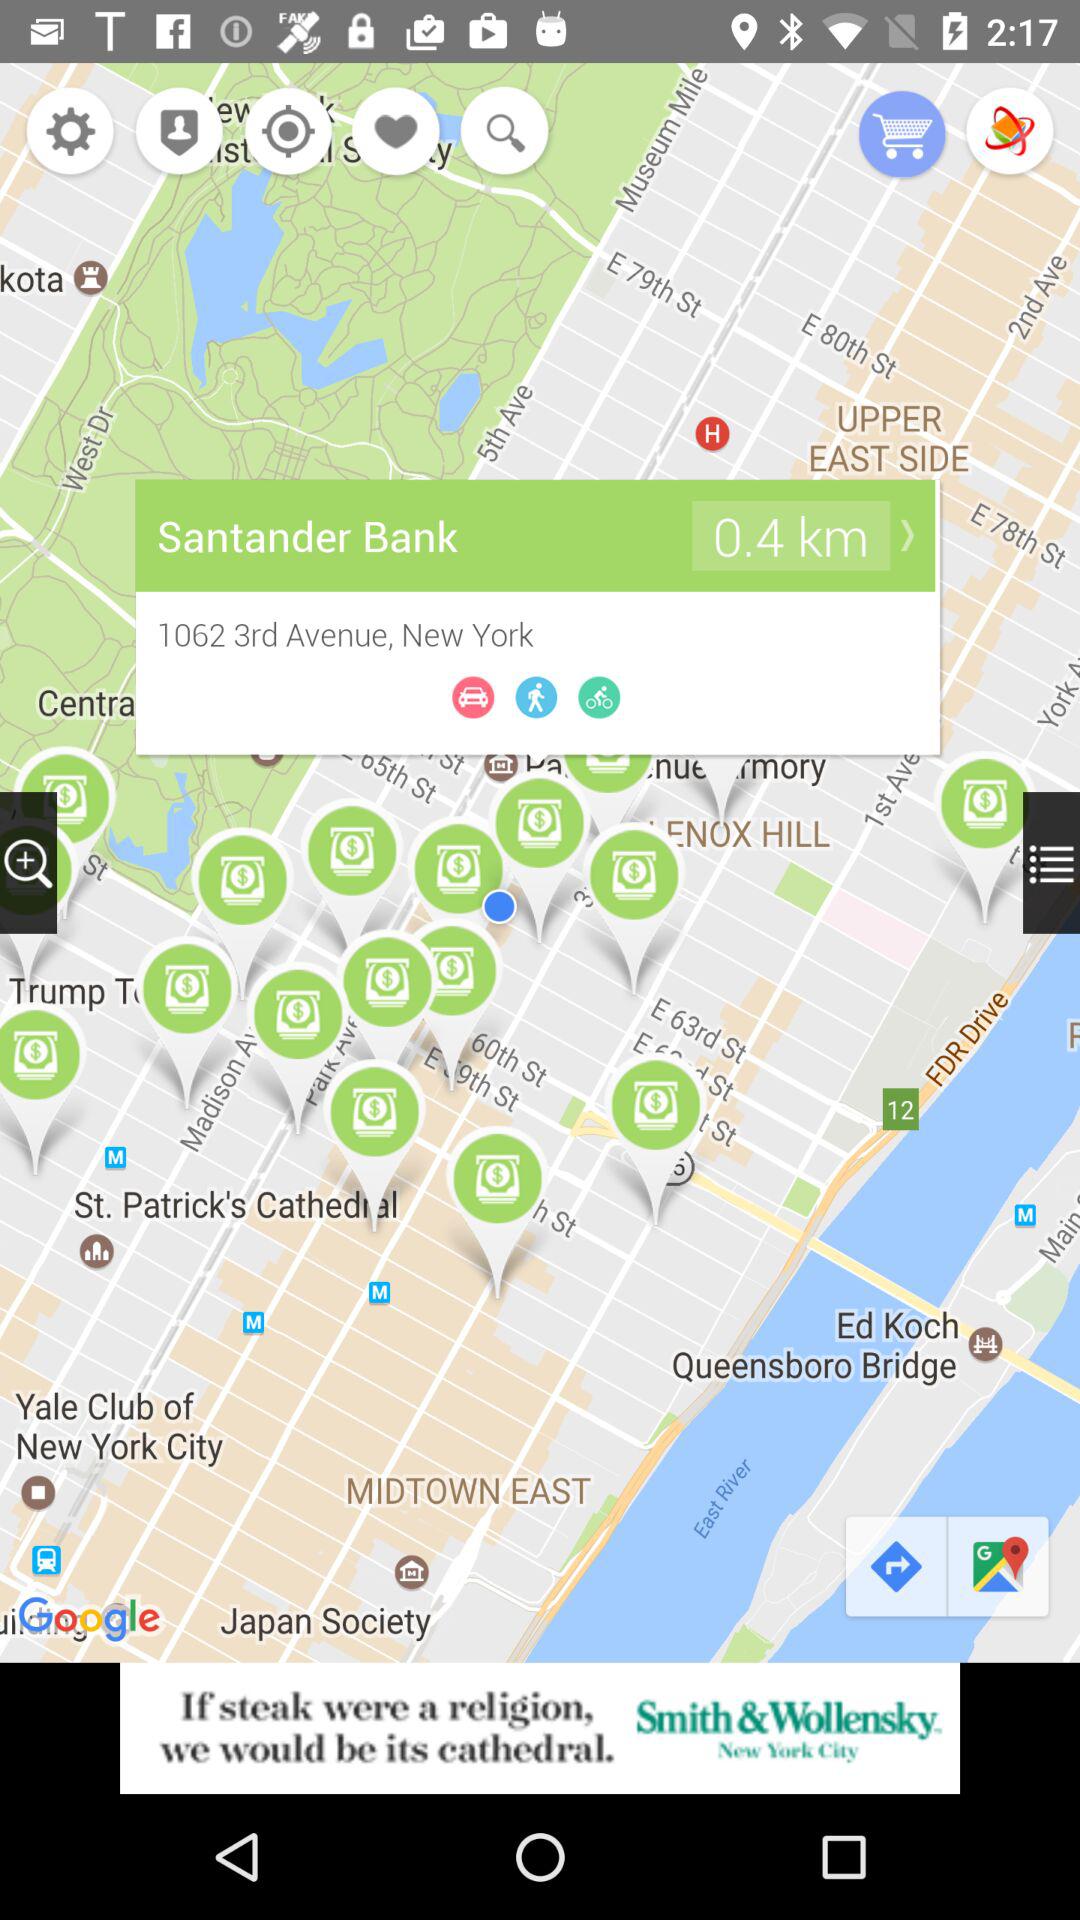  I want to click on view cart, so click(902, 136).